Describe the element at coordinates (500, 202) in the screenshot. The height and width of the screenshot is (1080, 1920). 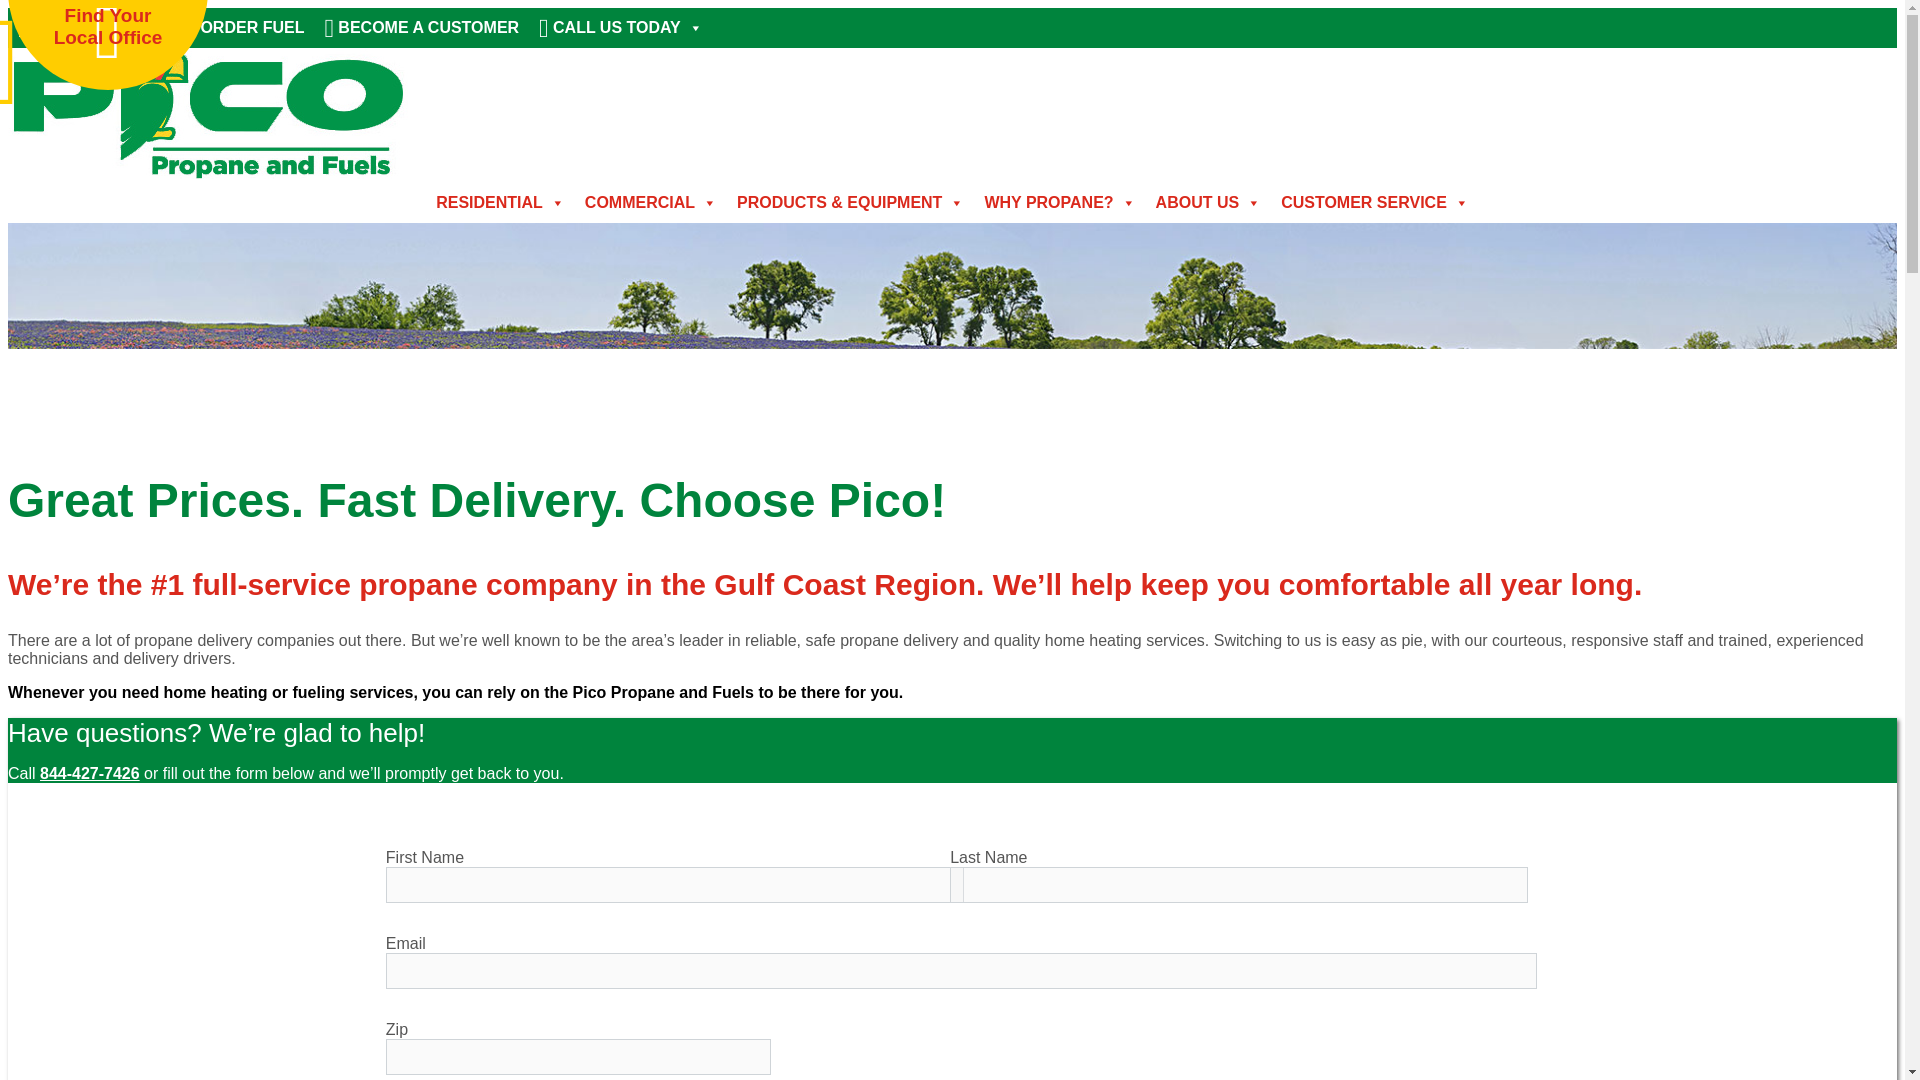
I see `RESIDENTIAL` at that location.